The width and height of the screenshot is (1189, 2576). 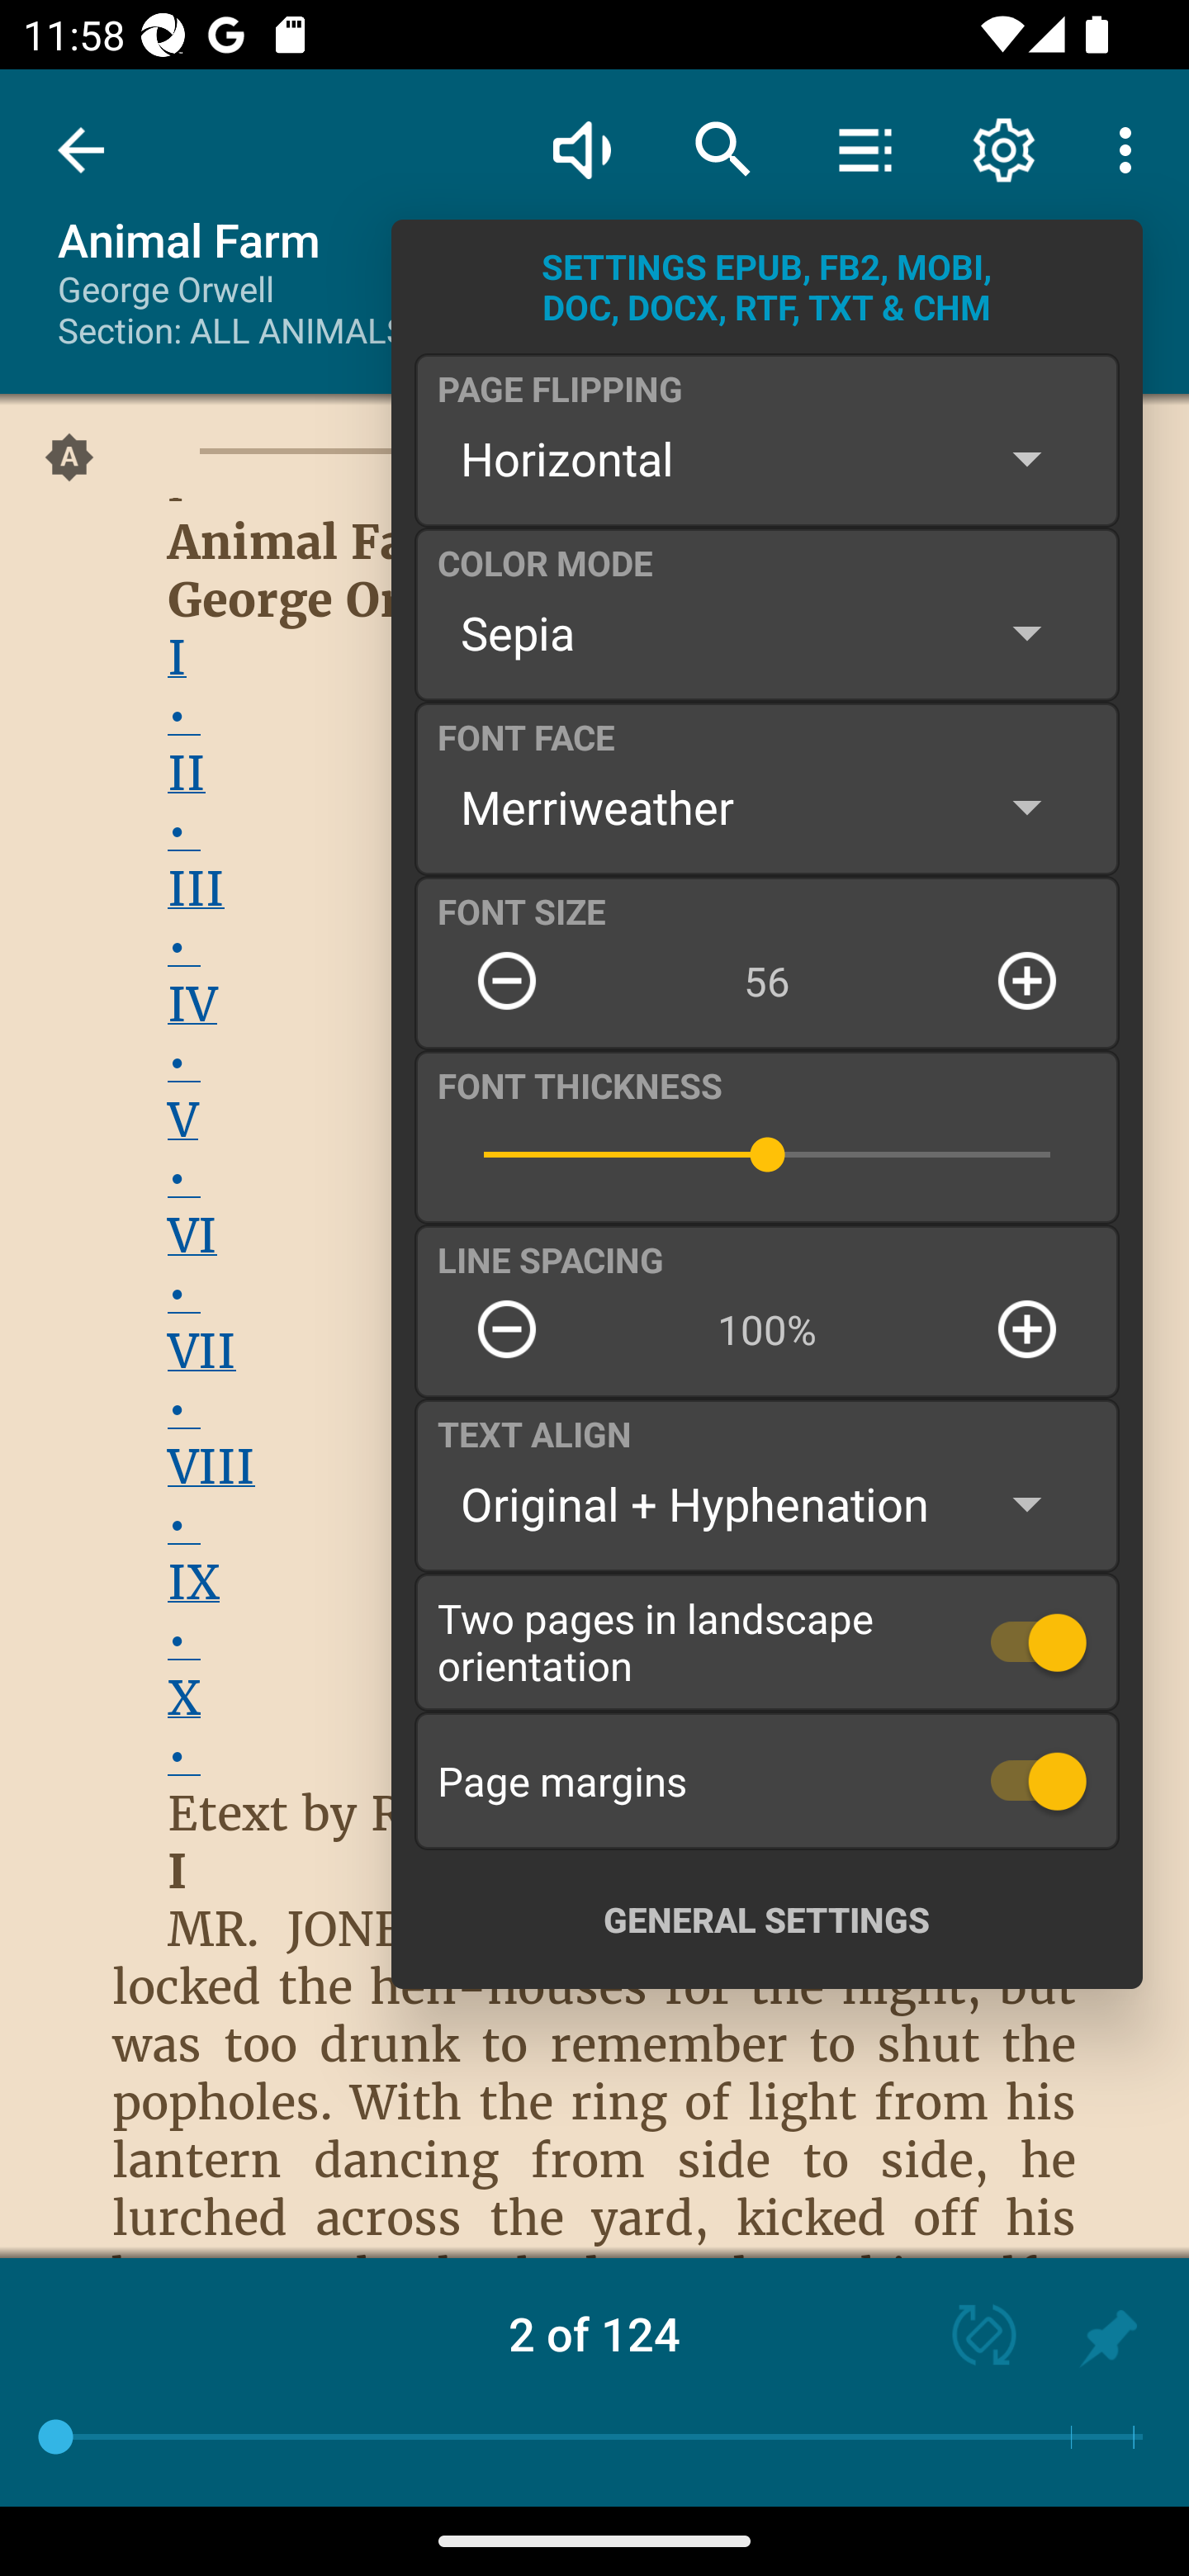 What do you see at coordinates (766, 1919) in the screenshot?
I see `GENERAL SETTINGS` at bounding box center [766, 1919].